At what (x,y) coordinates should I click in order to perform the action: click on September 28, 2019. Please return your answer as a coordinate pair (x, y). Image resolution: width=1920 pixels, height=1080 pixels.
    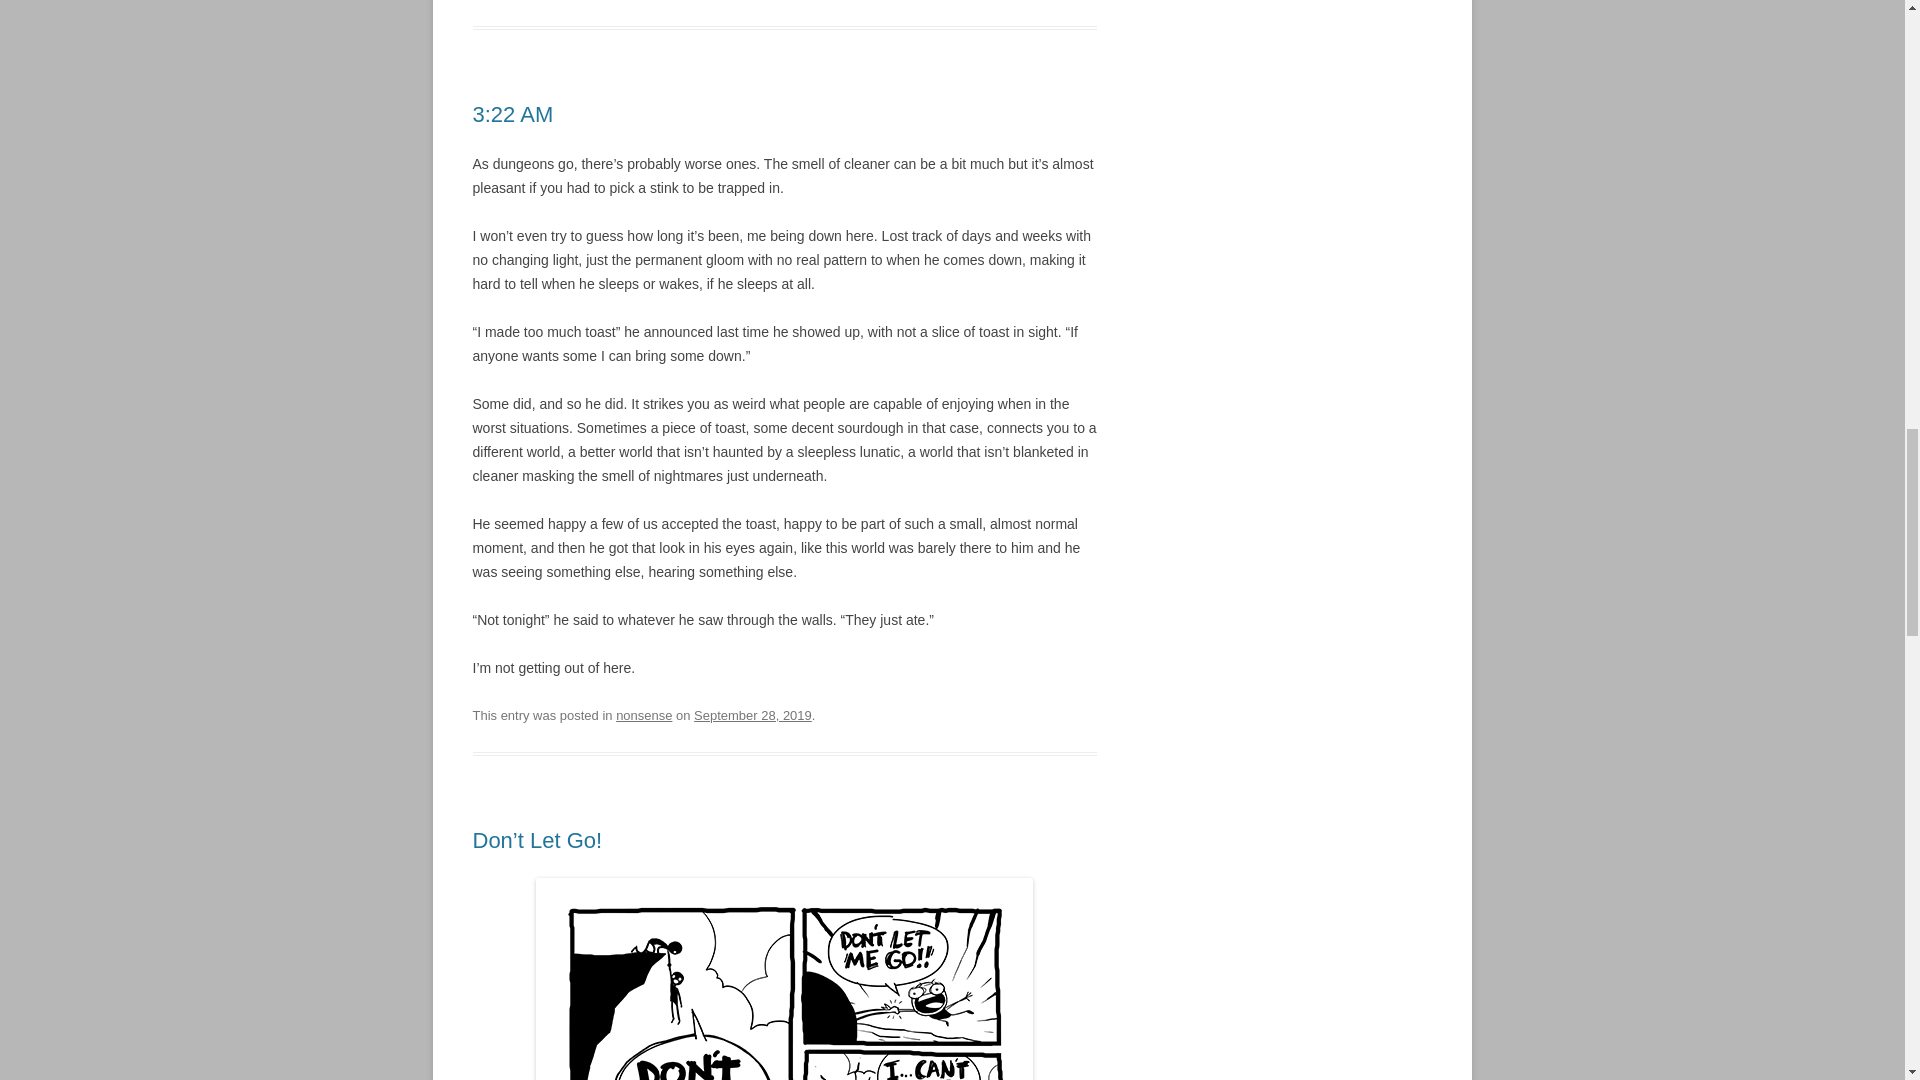
    Looking at the image, I should click on (752, 715).